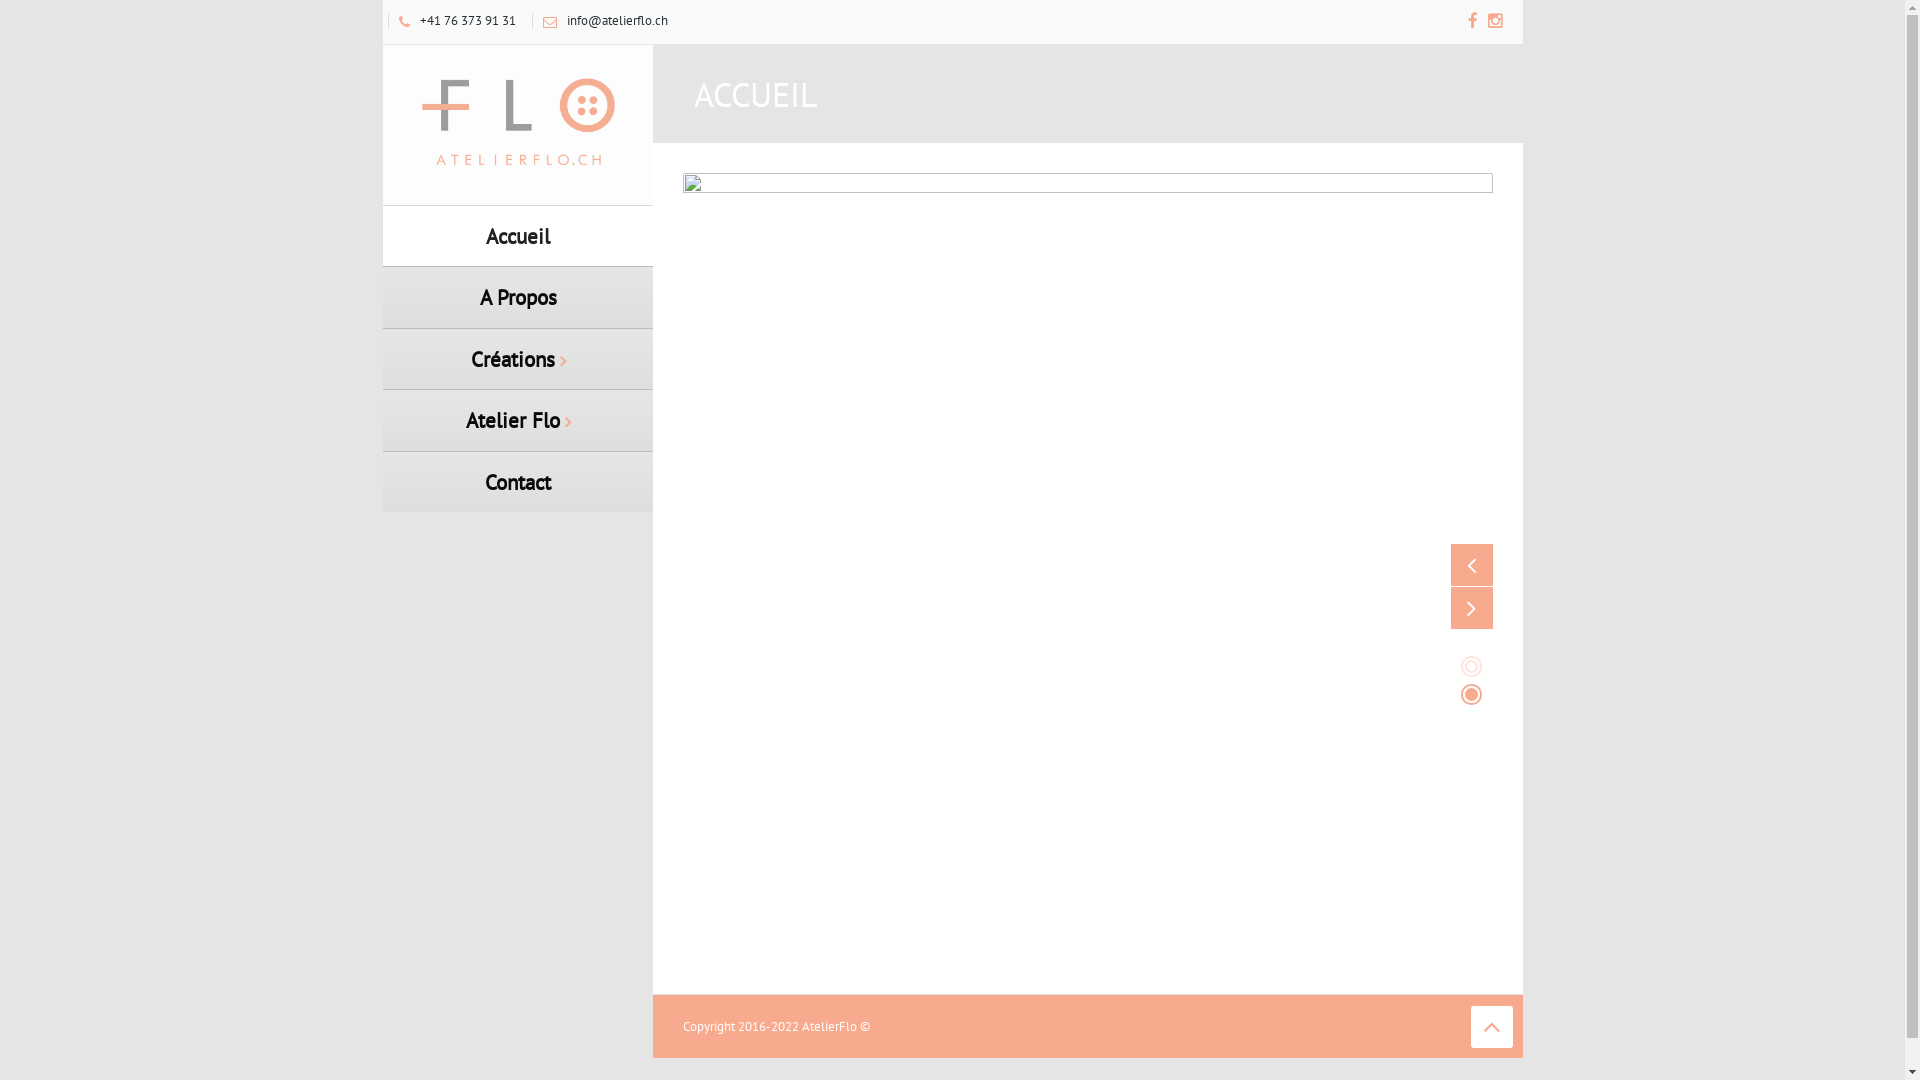 The image size is (1920, 1080). Describe the element at coordinates (1496, 22) in the screenshot. I see `Instagram` at that location.